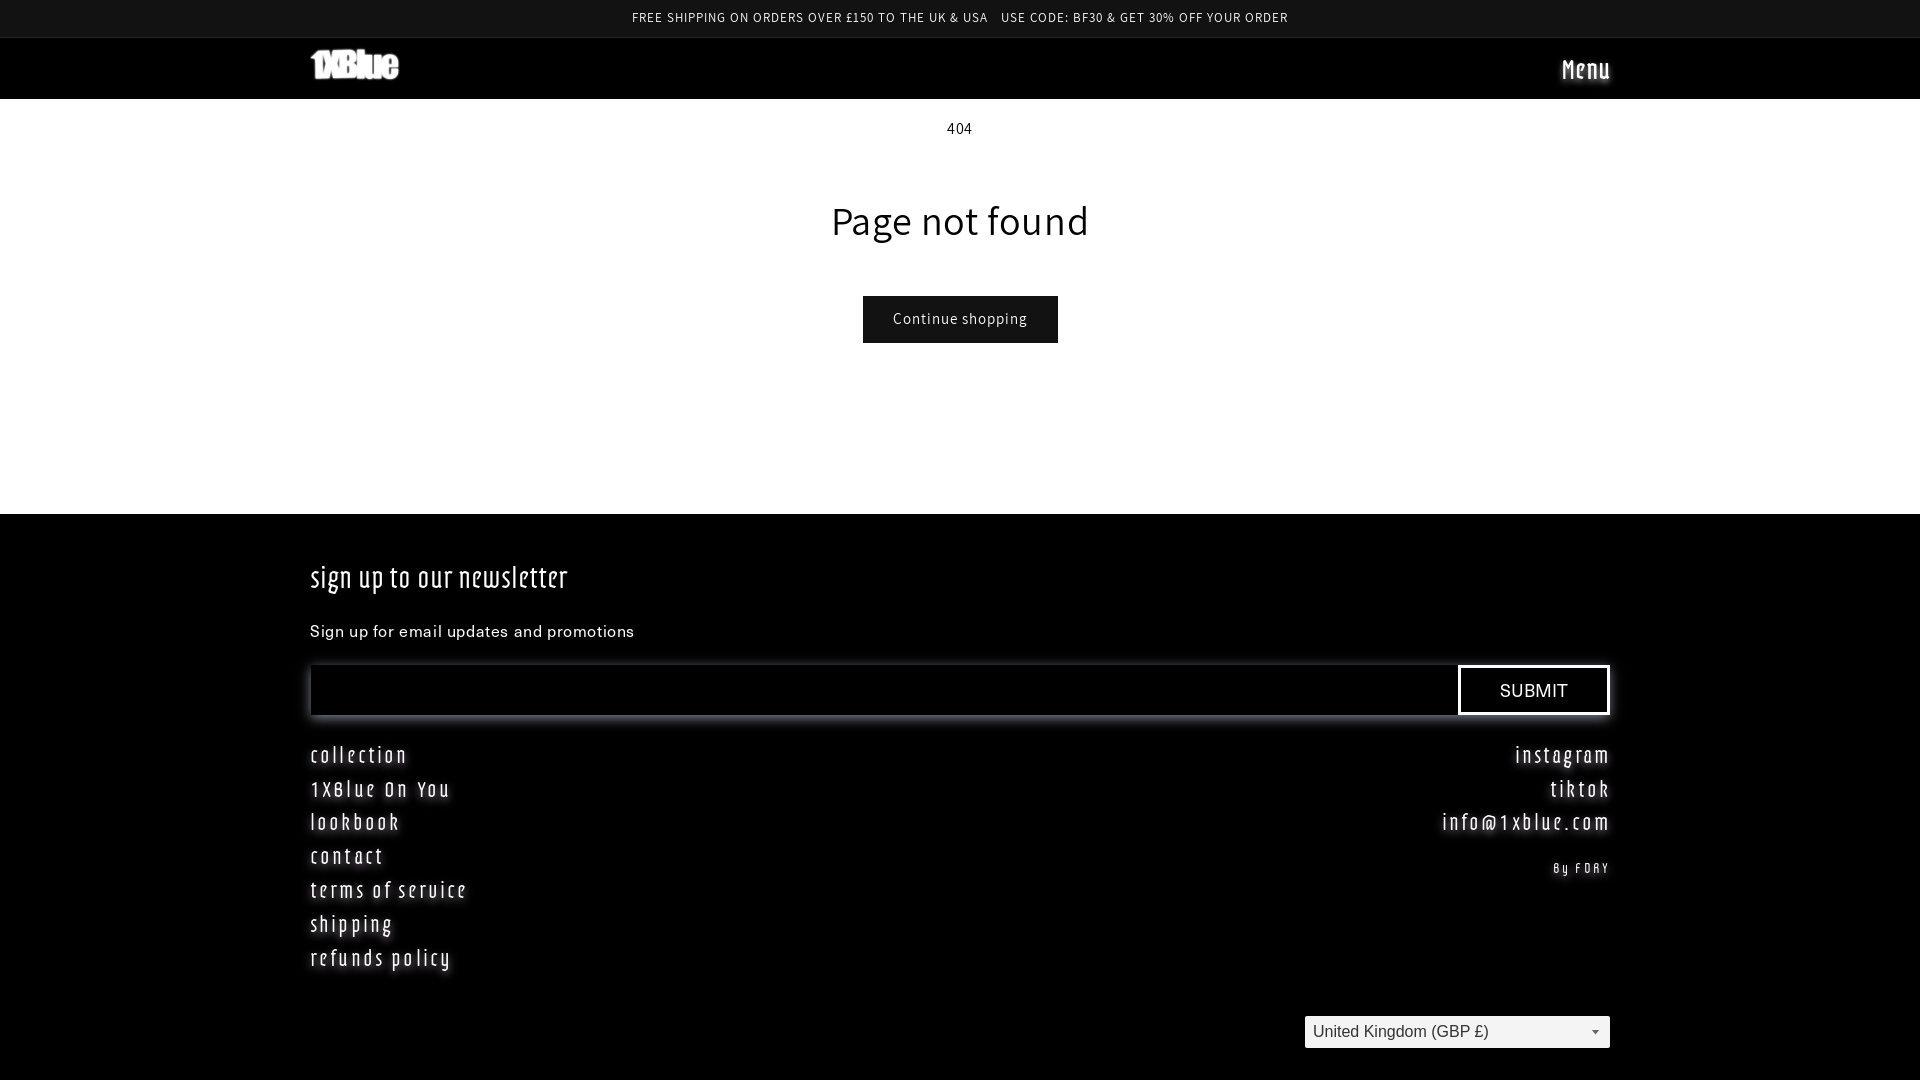  I want to click on Cart, so click(1520, 72).